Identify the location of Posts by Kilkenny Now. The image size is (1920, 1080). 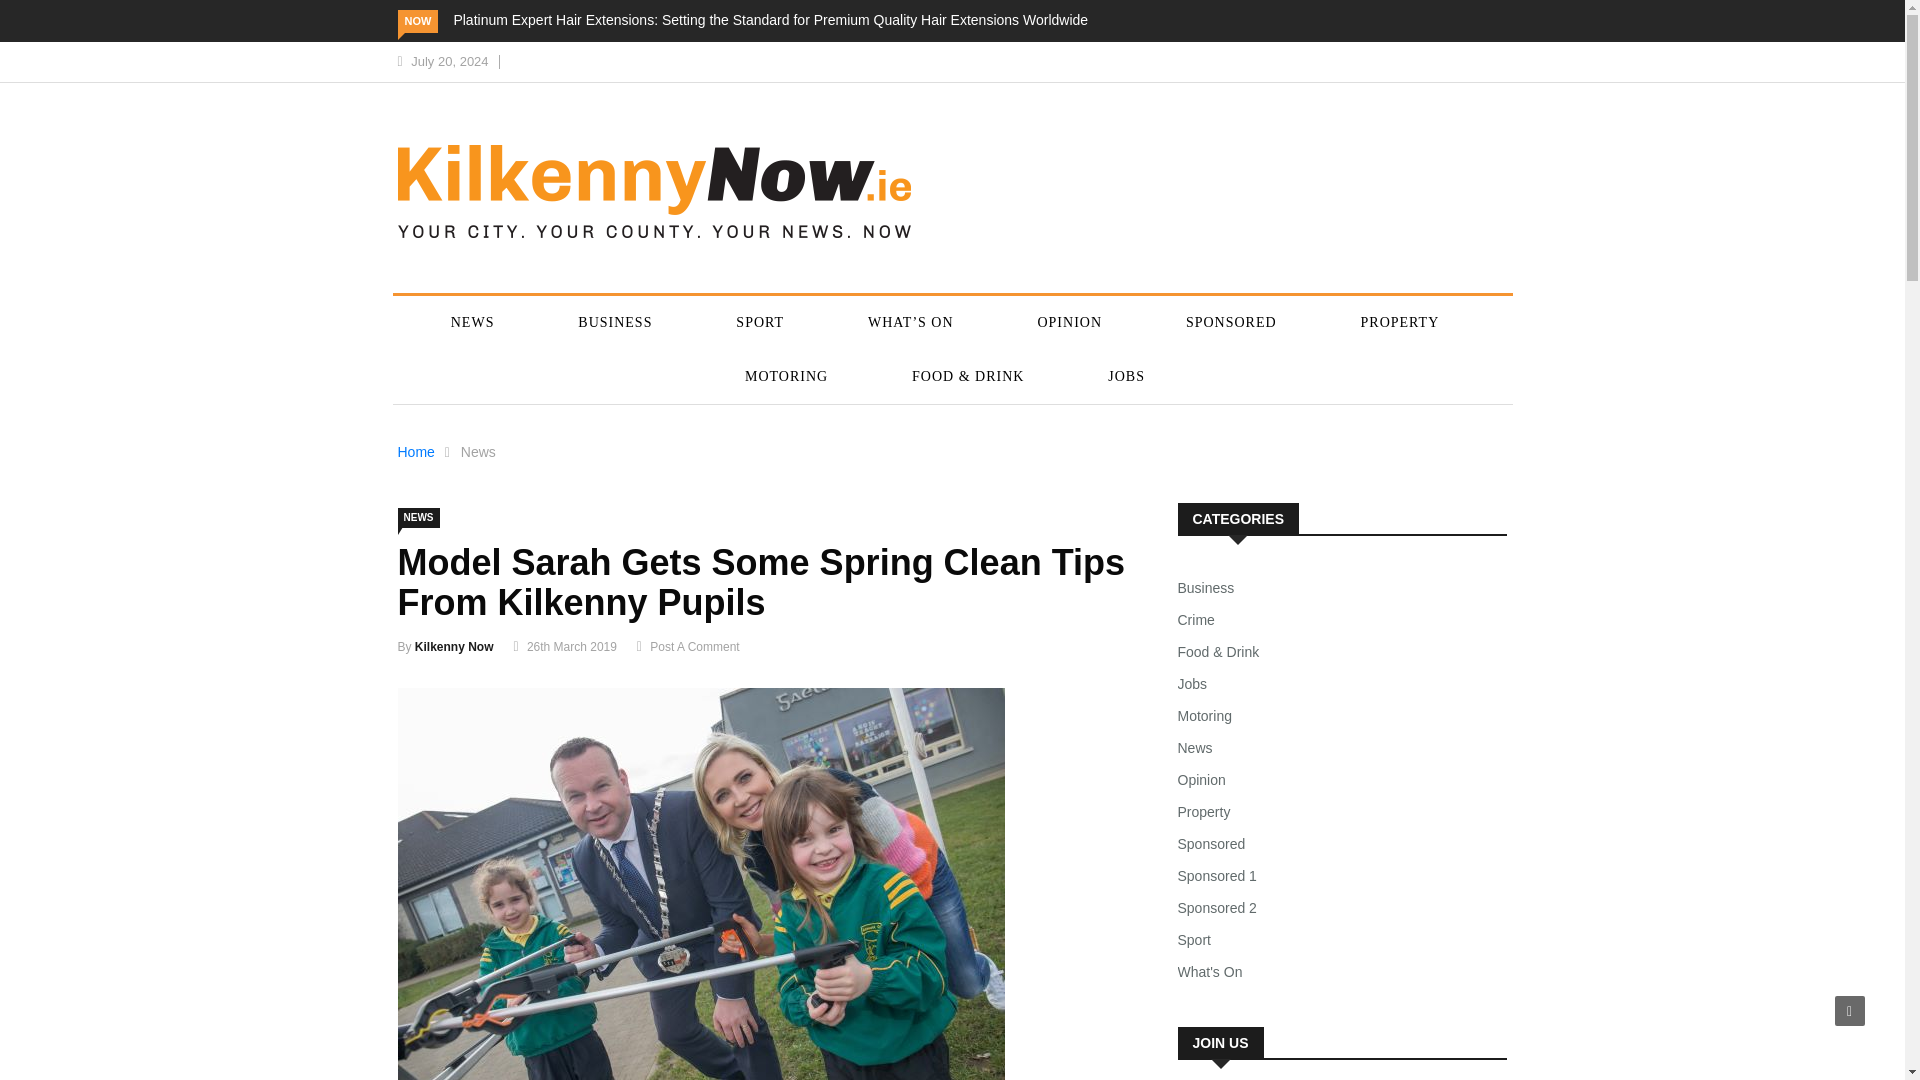
(454, 647).